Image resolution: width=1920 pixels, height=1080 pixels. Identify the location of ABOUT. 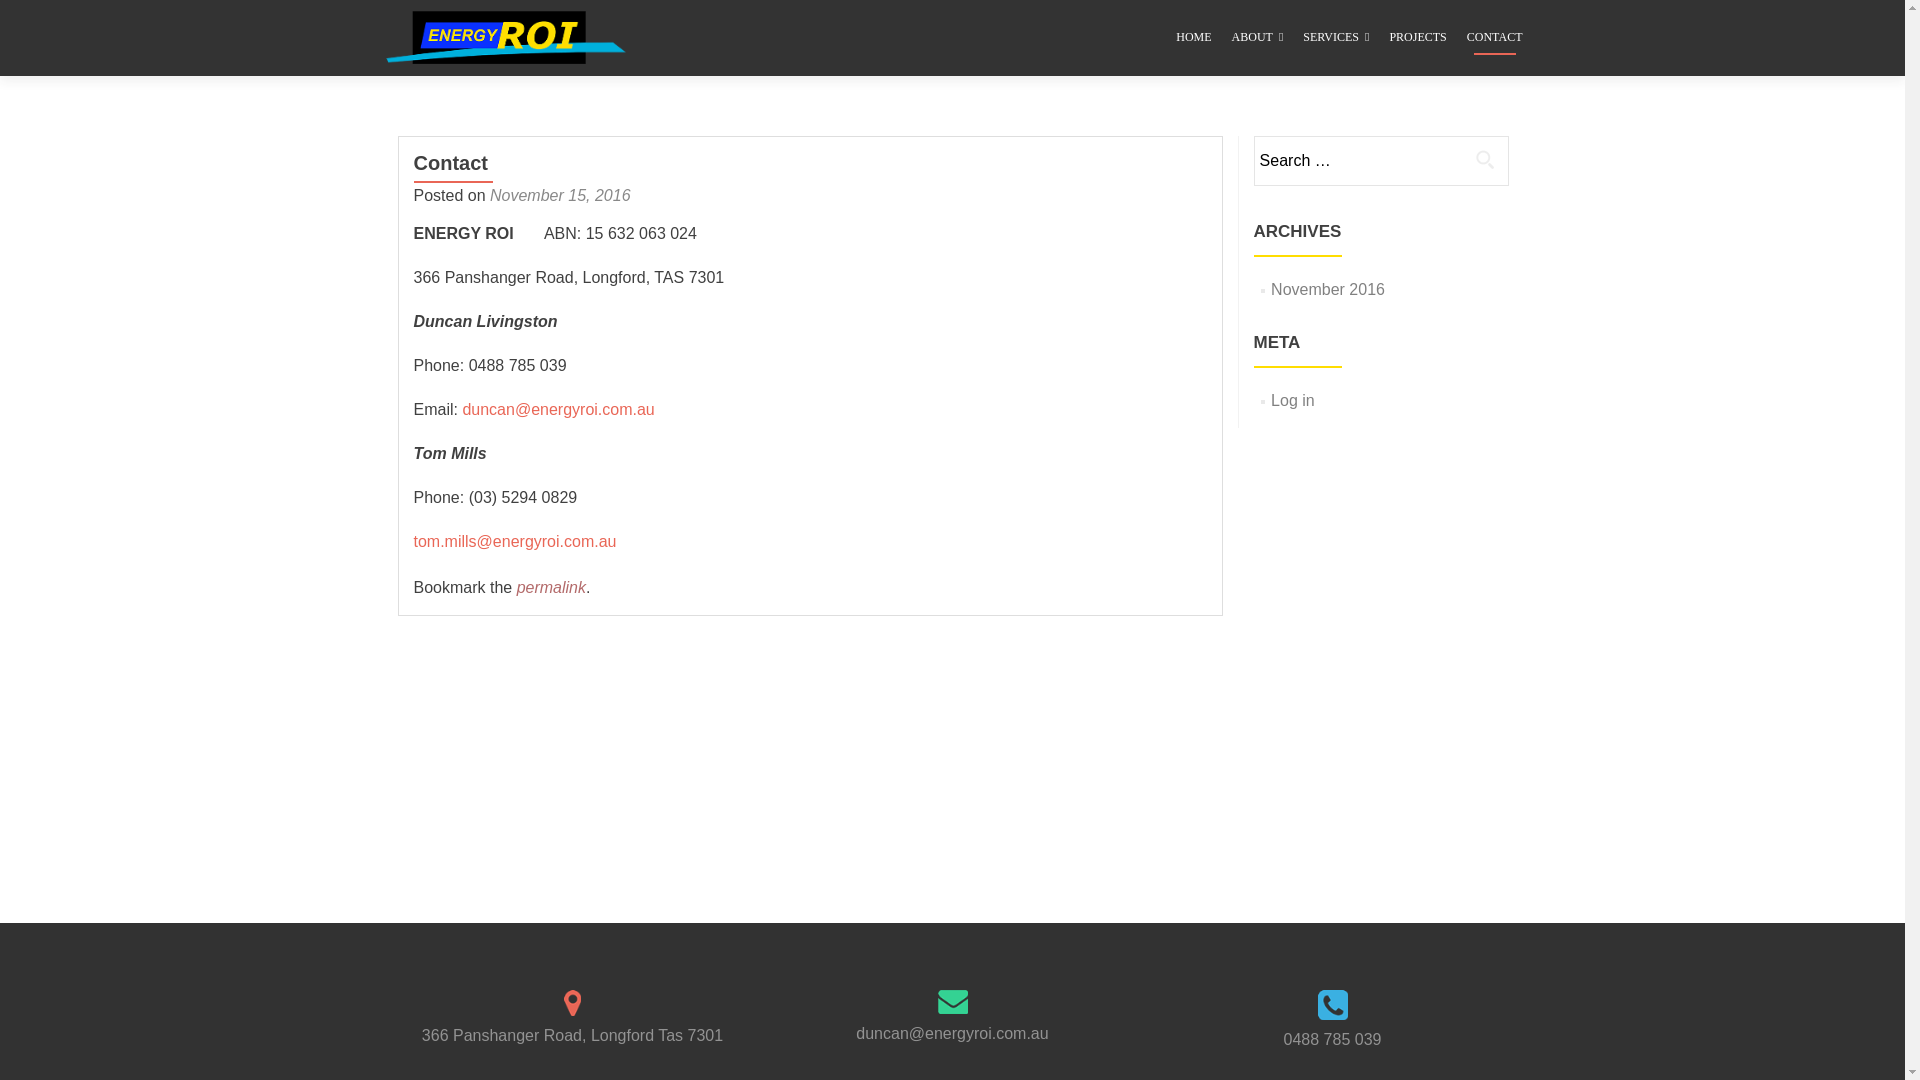
(1258, 38).